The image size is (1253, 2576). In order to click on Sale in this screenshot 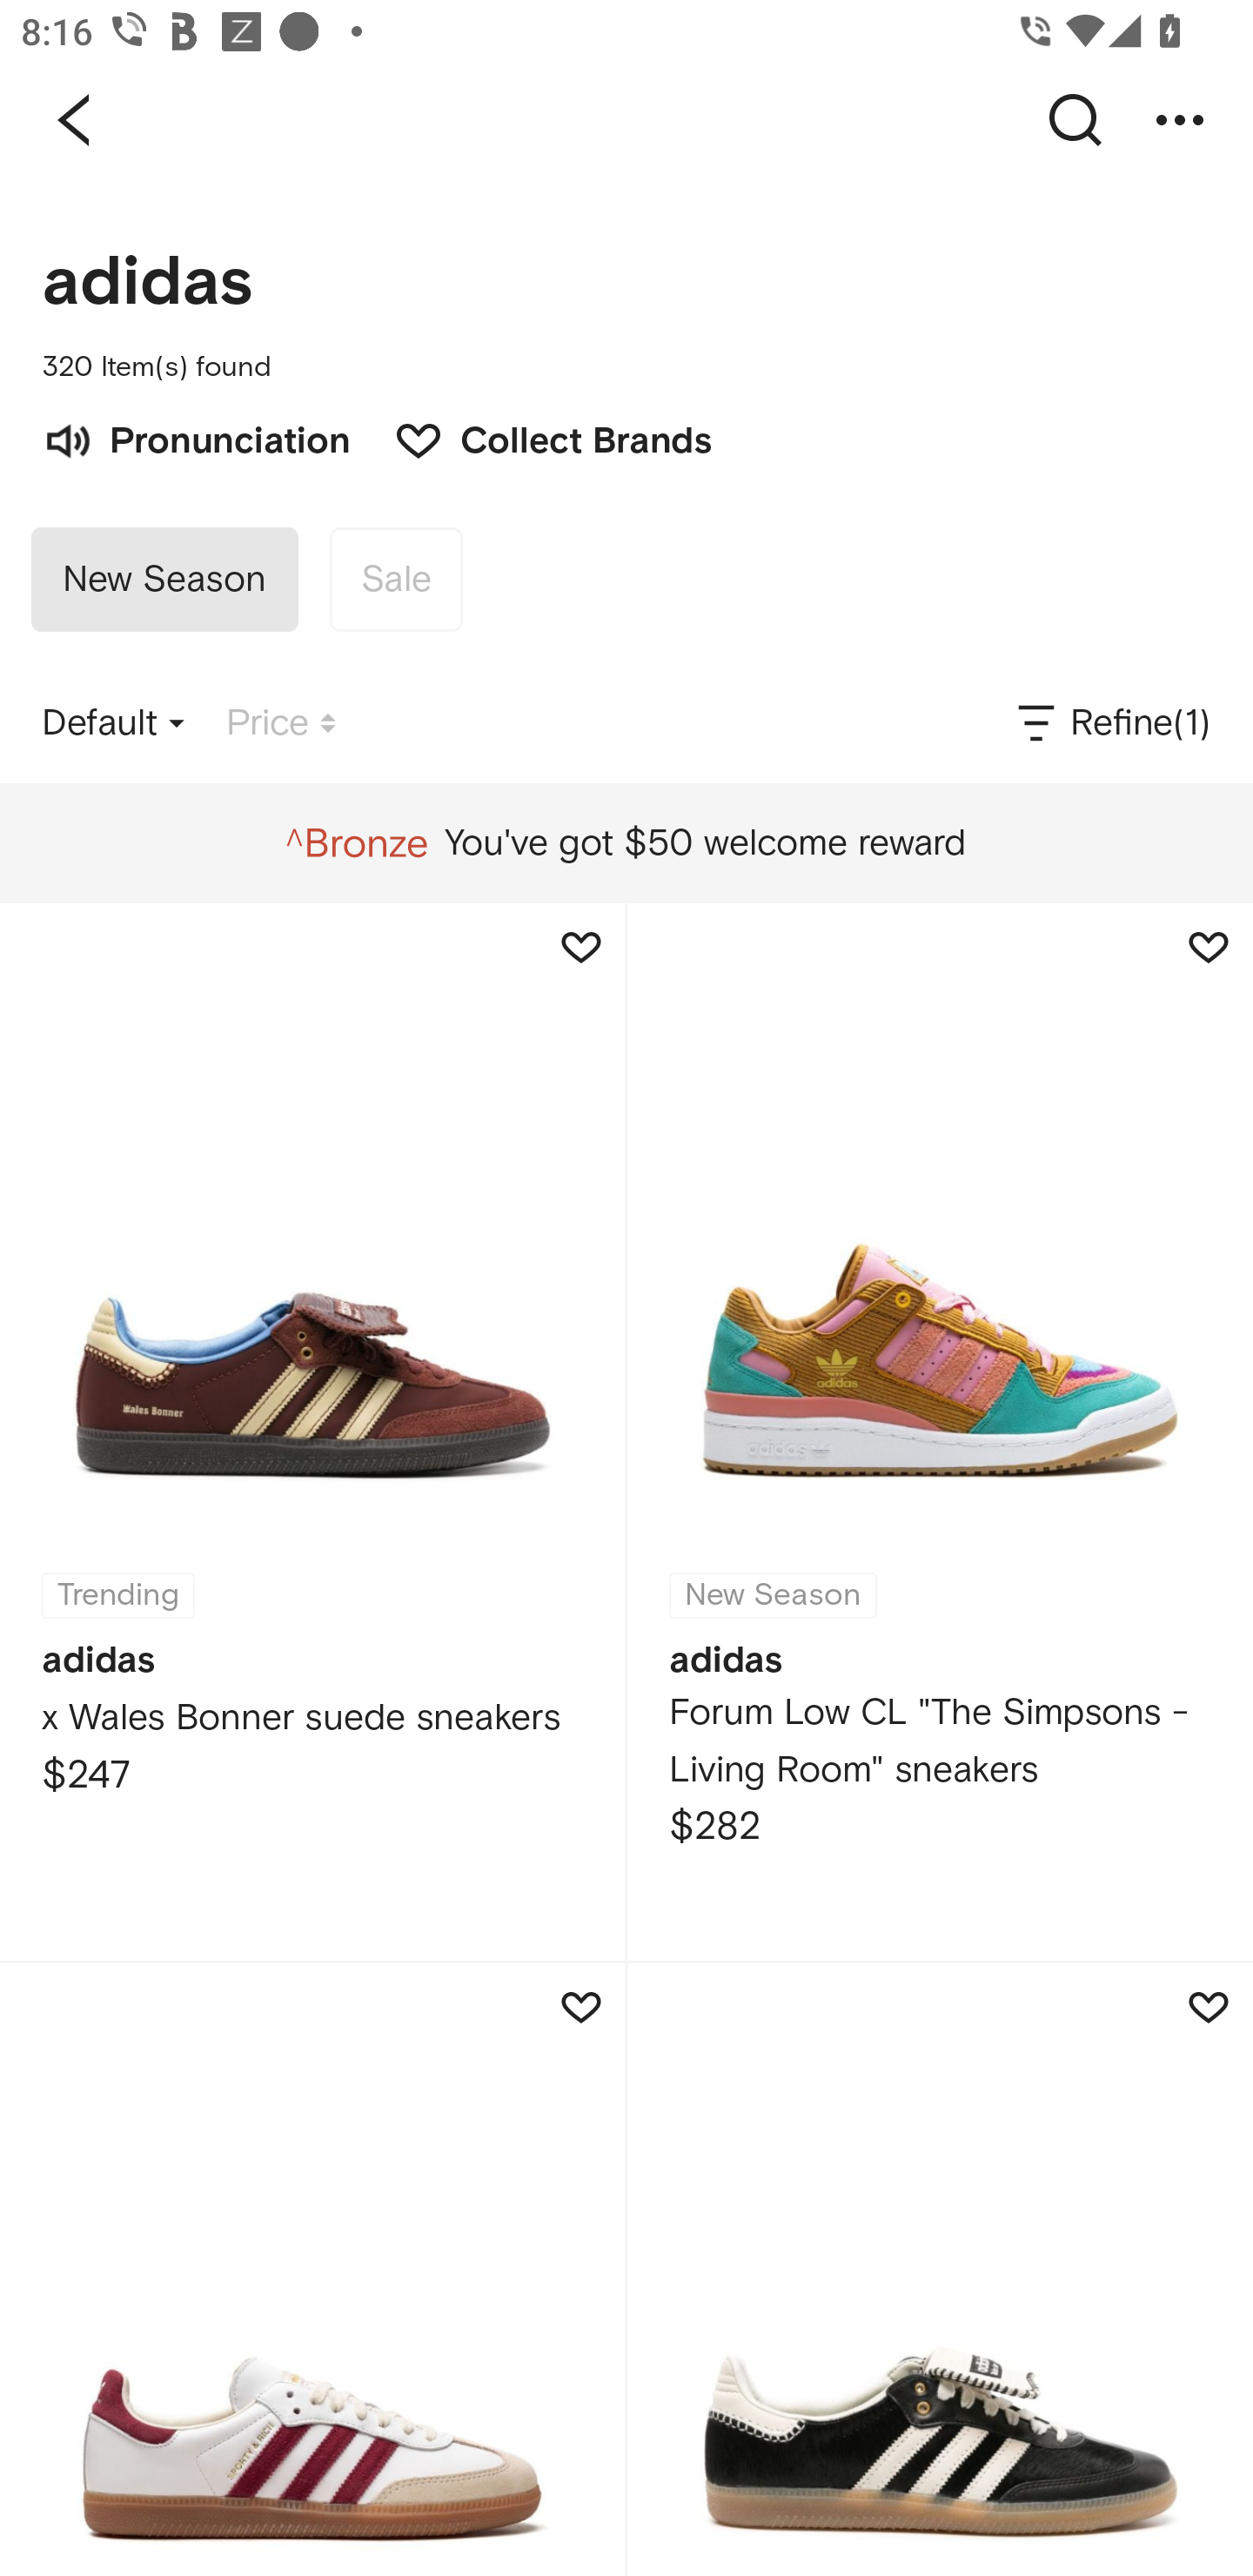, I will do `click(395, 580)`.